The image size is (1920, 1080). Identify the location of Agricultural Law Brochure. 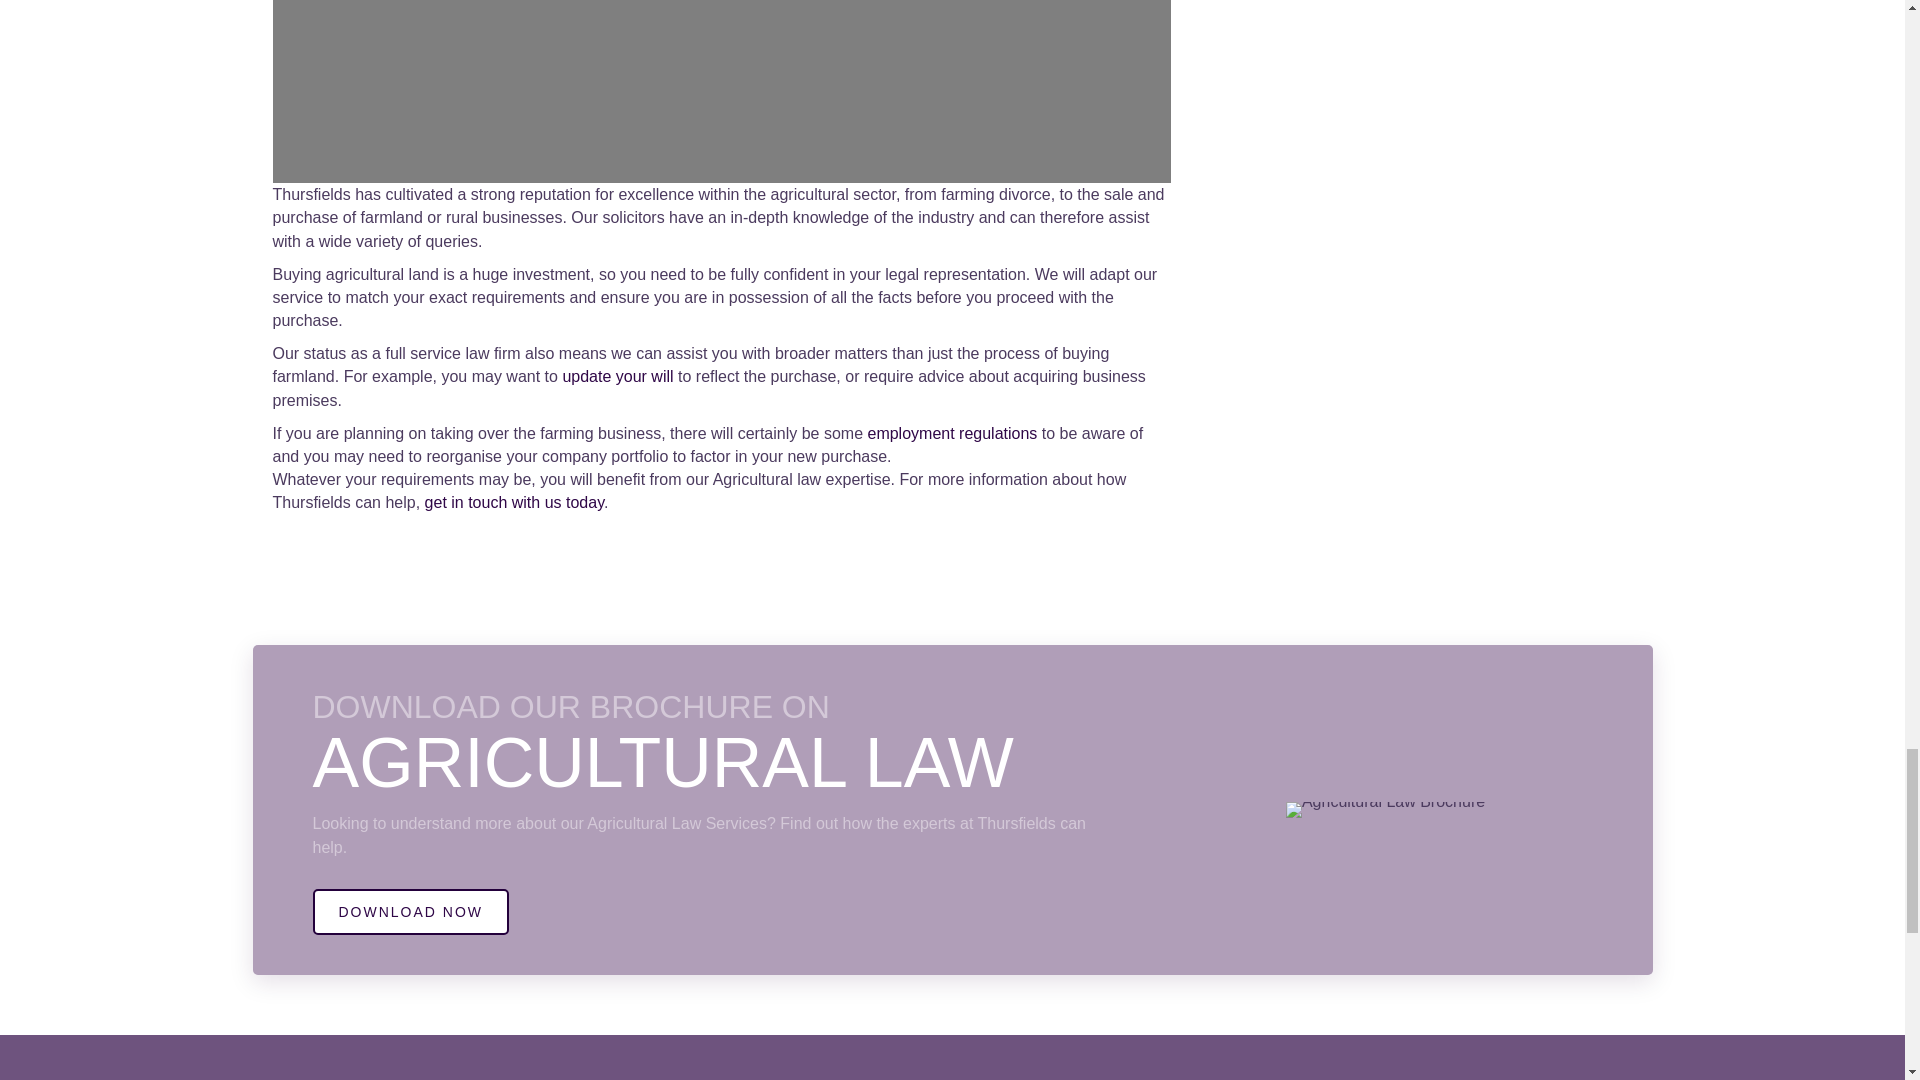
(1385, 810).